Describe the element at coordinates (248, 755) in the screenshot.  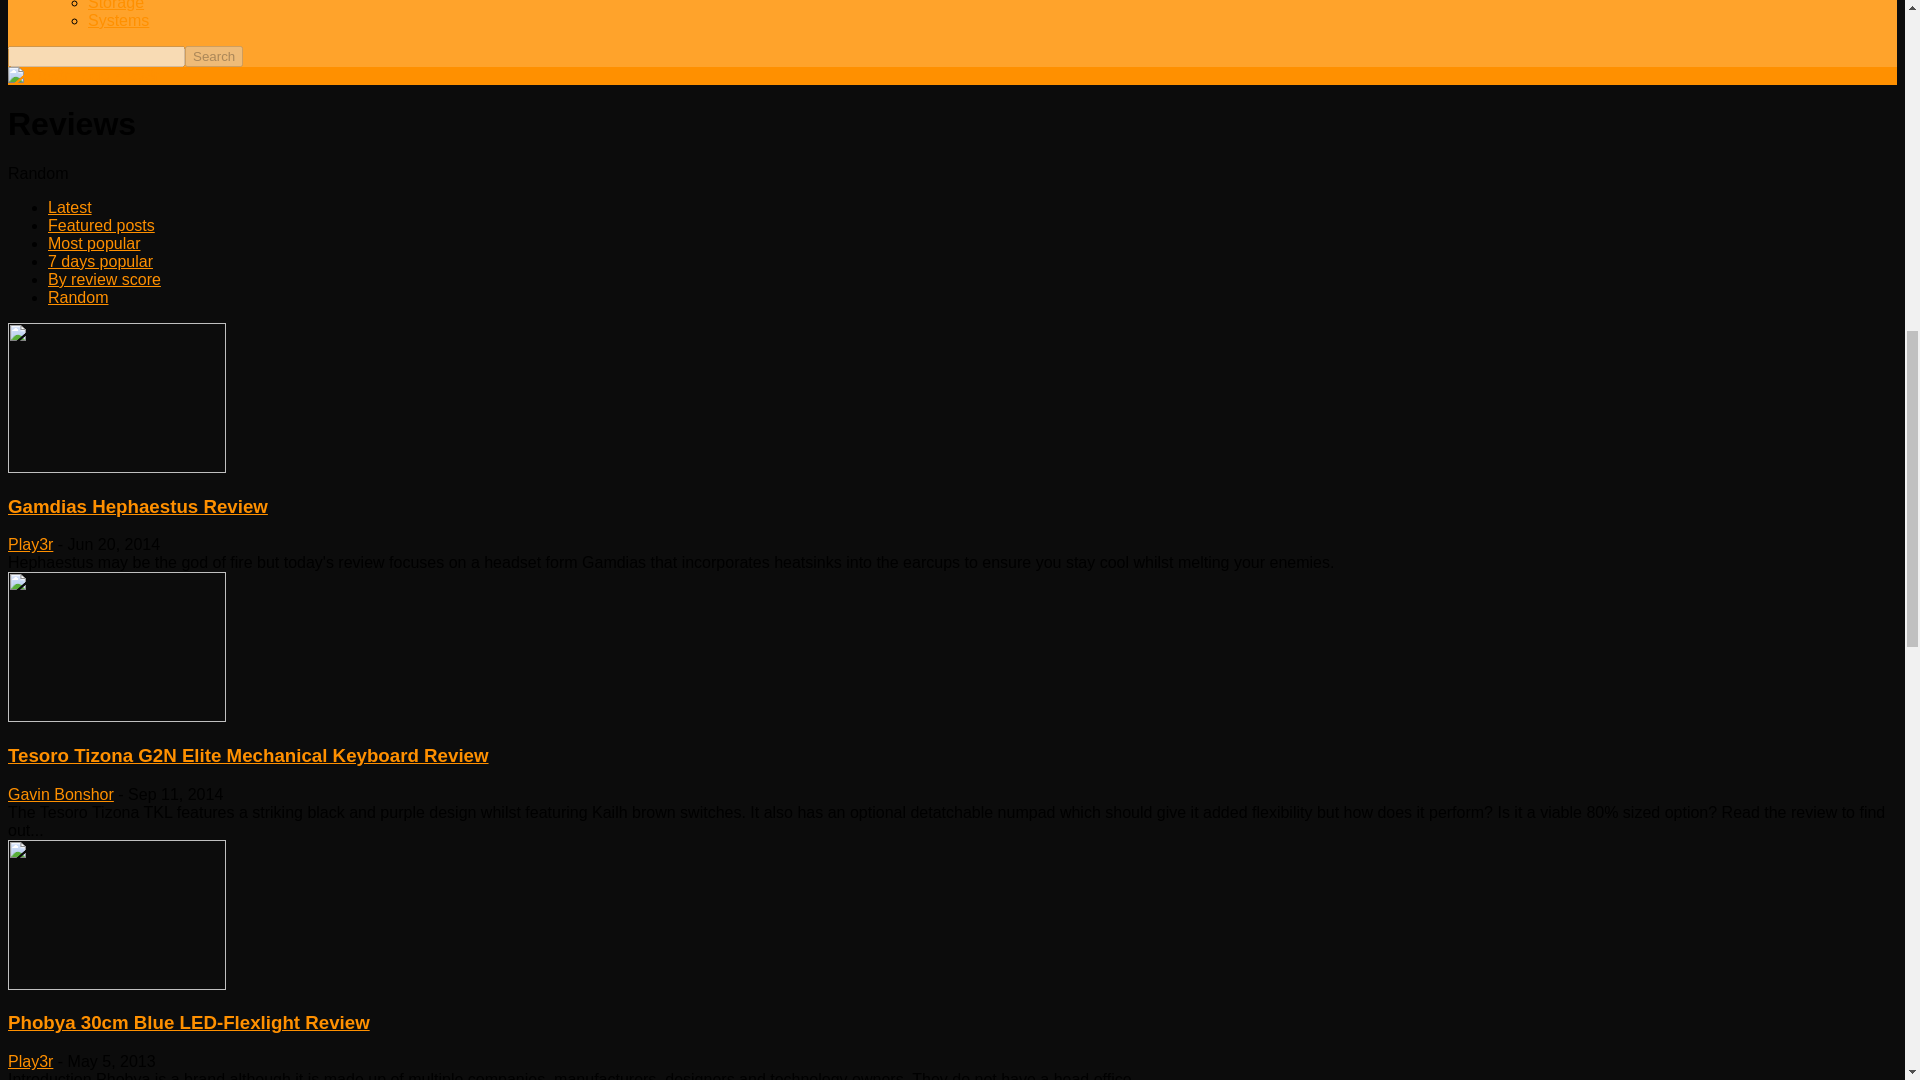
I see `Tesoro Tizona G2N Elite Mechanical Keyboard Review` at that location.